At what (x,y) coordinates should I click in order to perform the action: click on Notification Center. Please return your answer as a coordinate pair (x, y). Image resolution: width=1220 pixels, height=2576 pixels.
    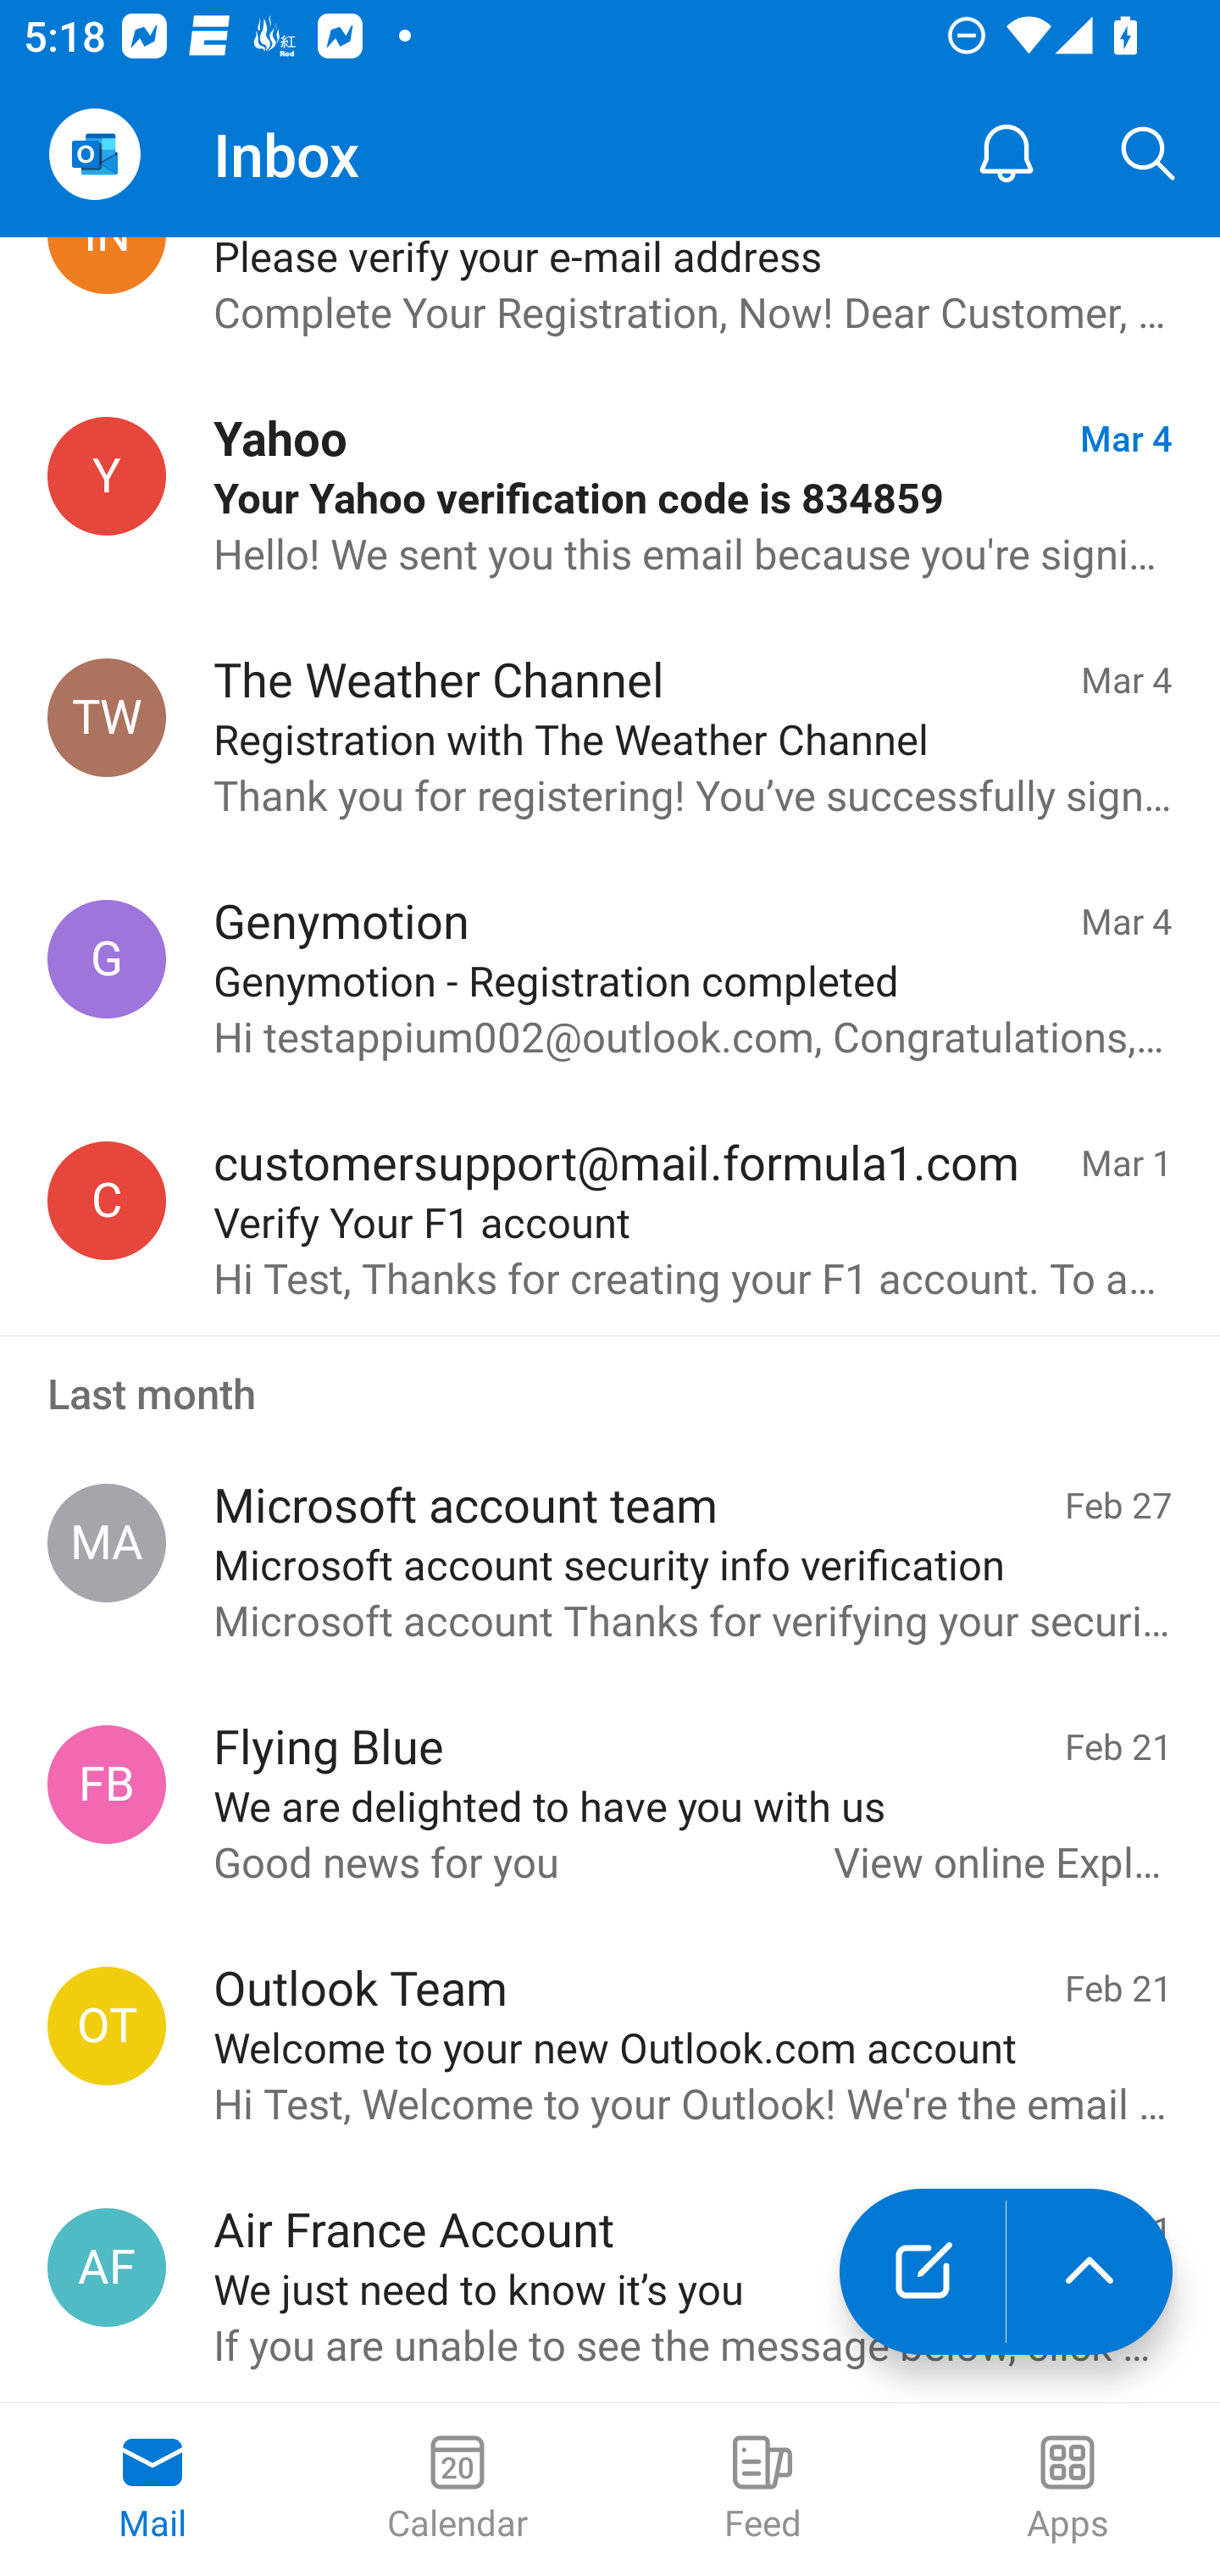
    Looking at the image, I should click on (1006, 154).